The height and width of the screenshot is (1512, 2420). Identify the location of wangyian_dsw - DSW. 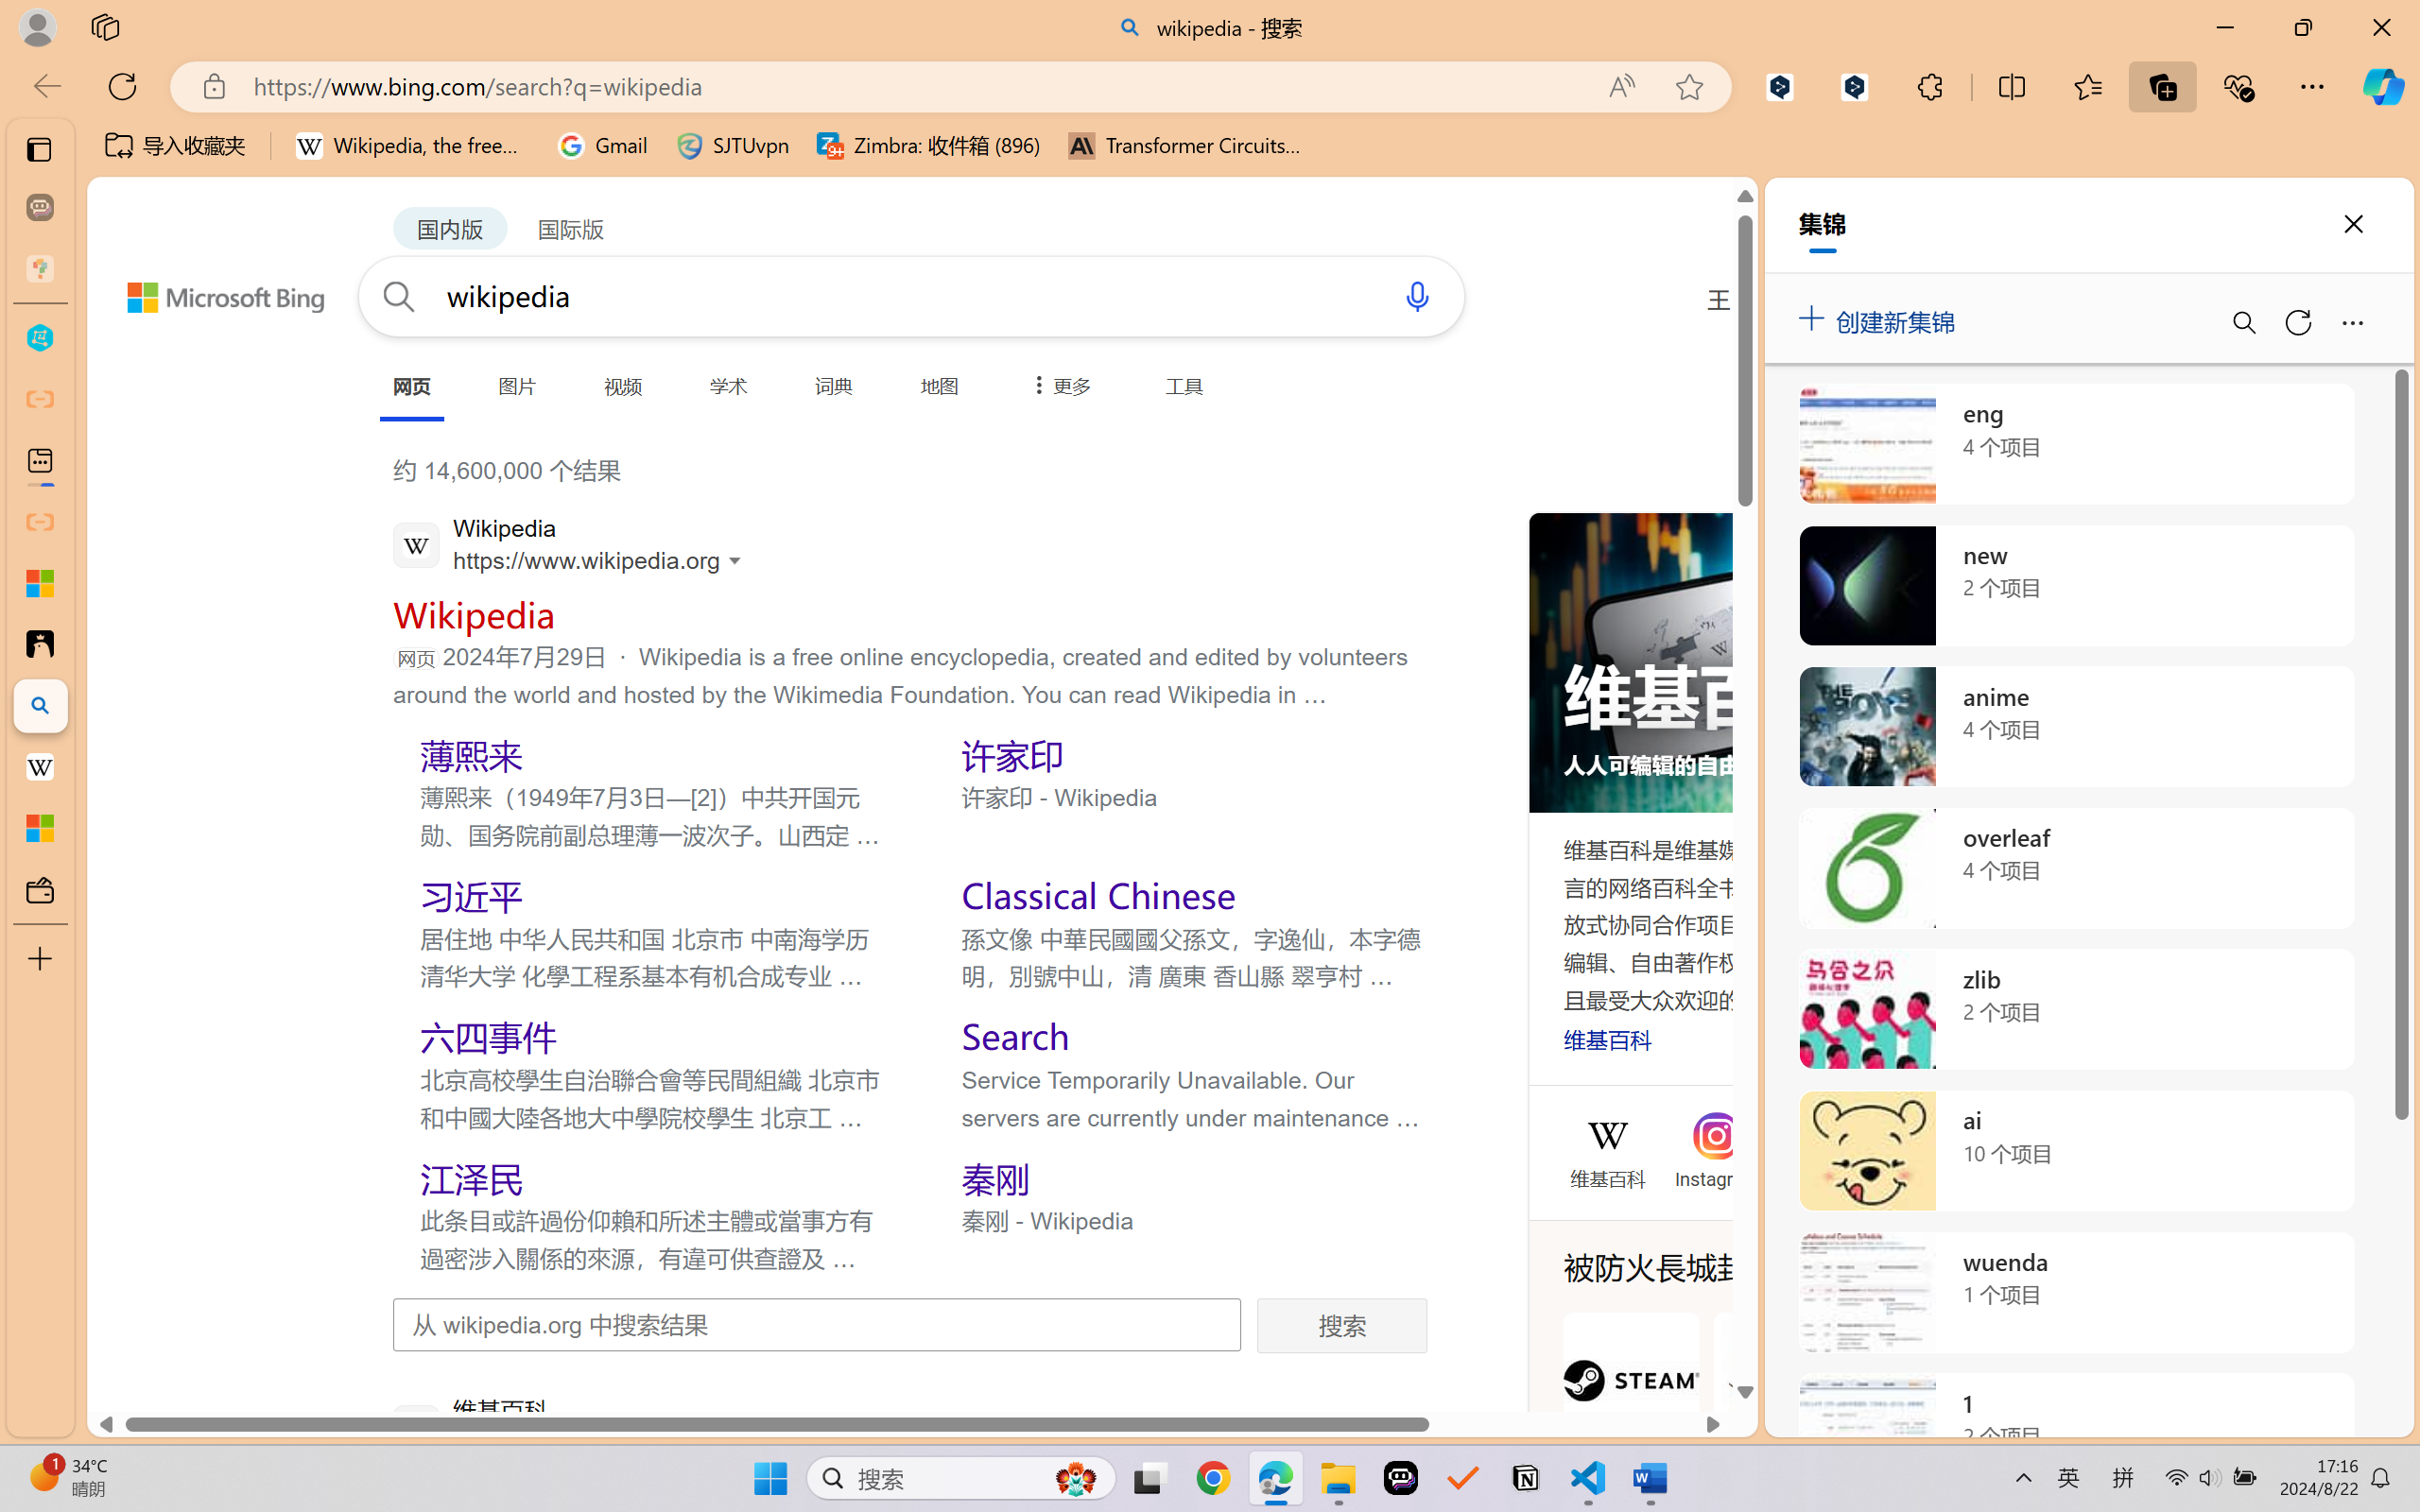
(40, 338).